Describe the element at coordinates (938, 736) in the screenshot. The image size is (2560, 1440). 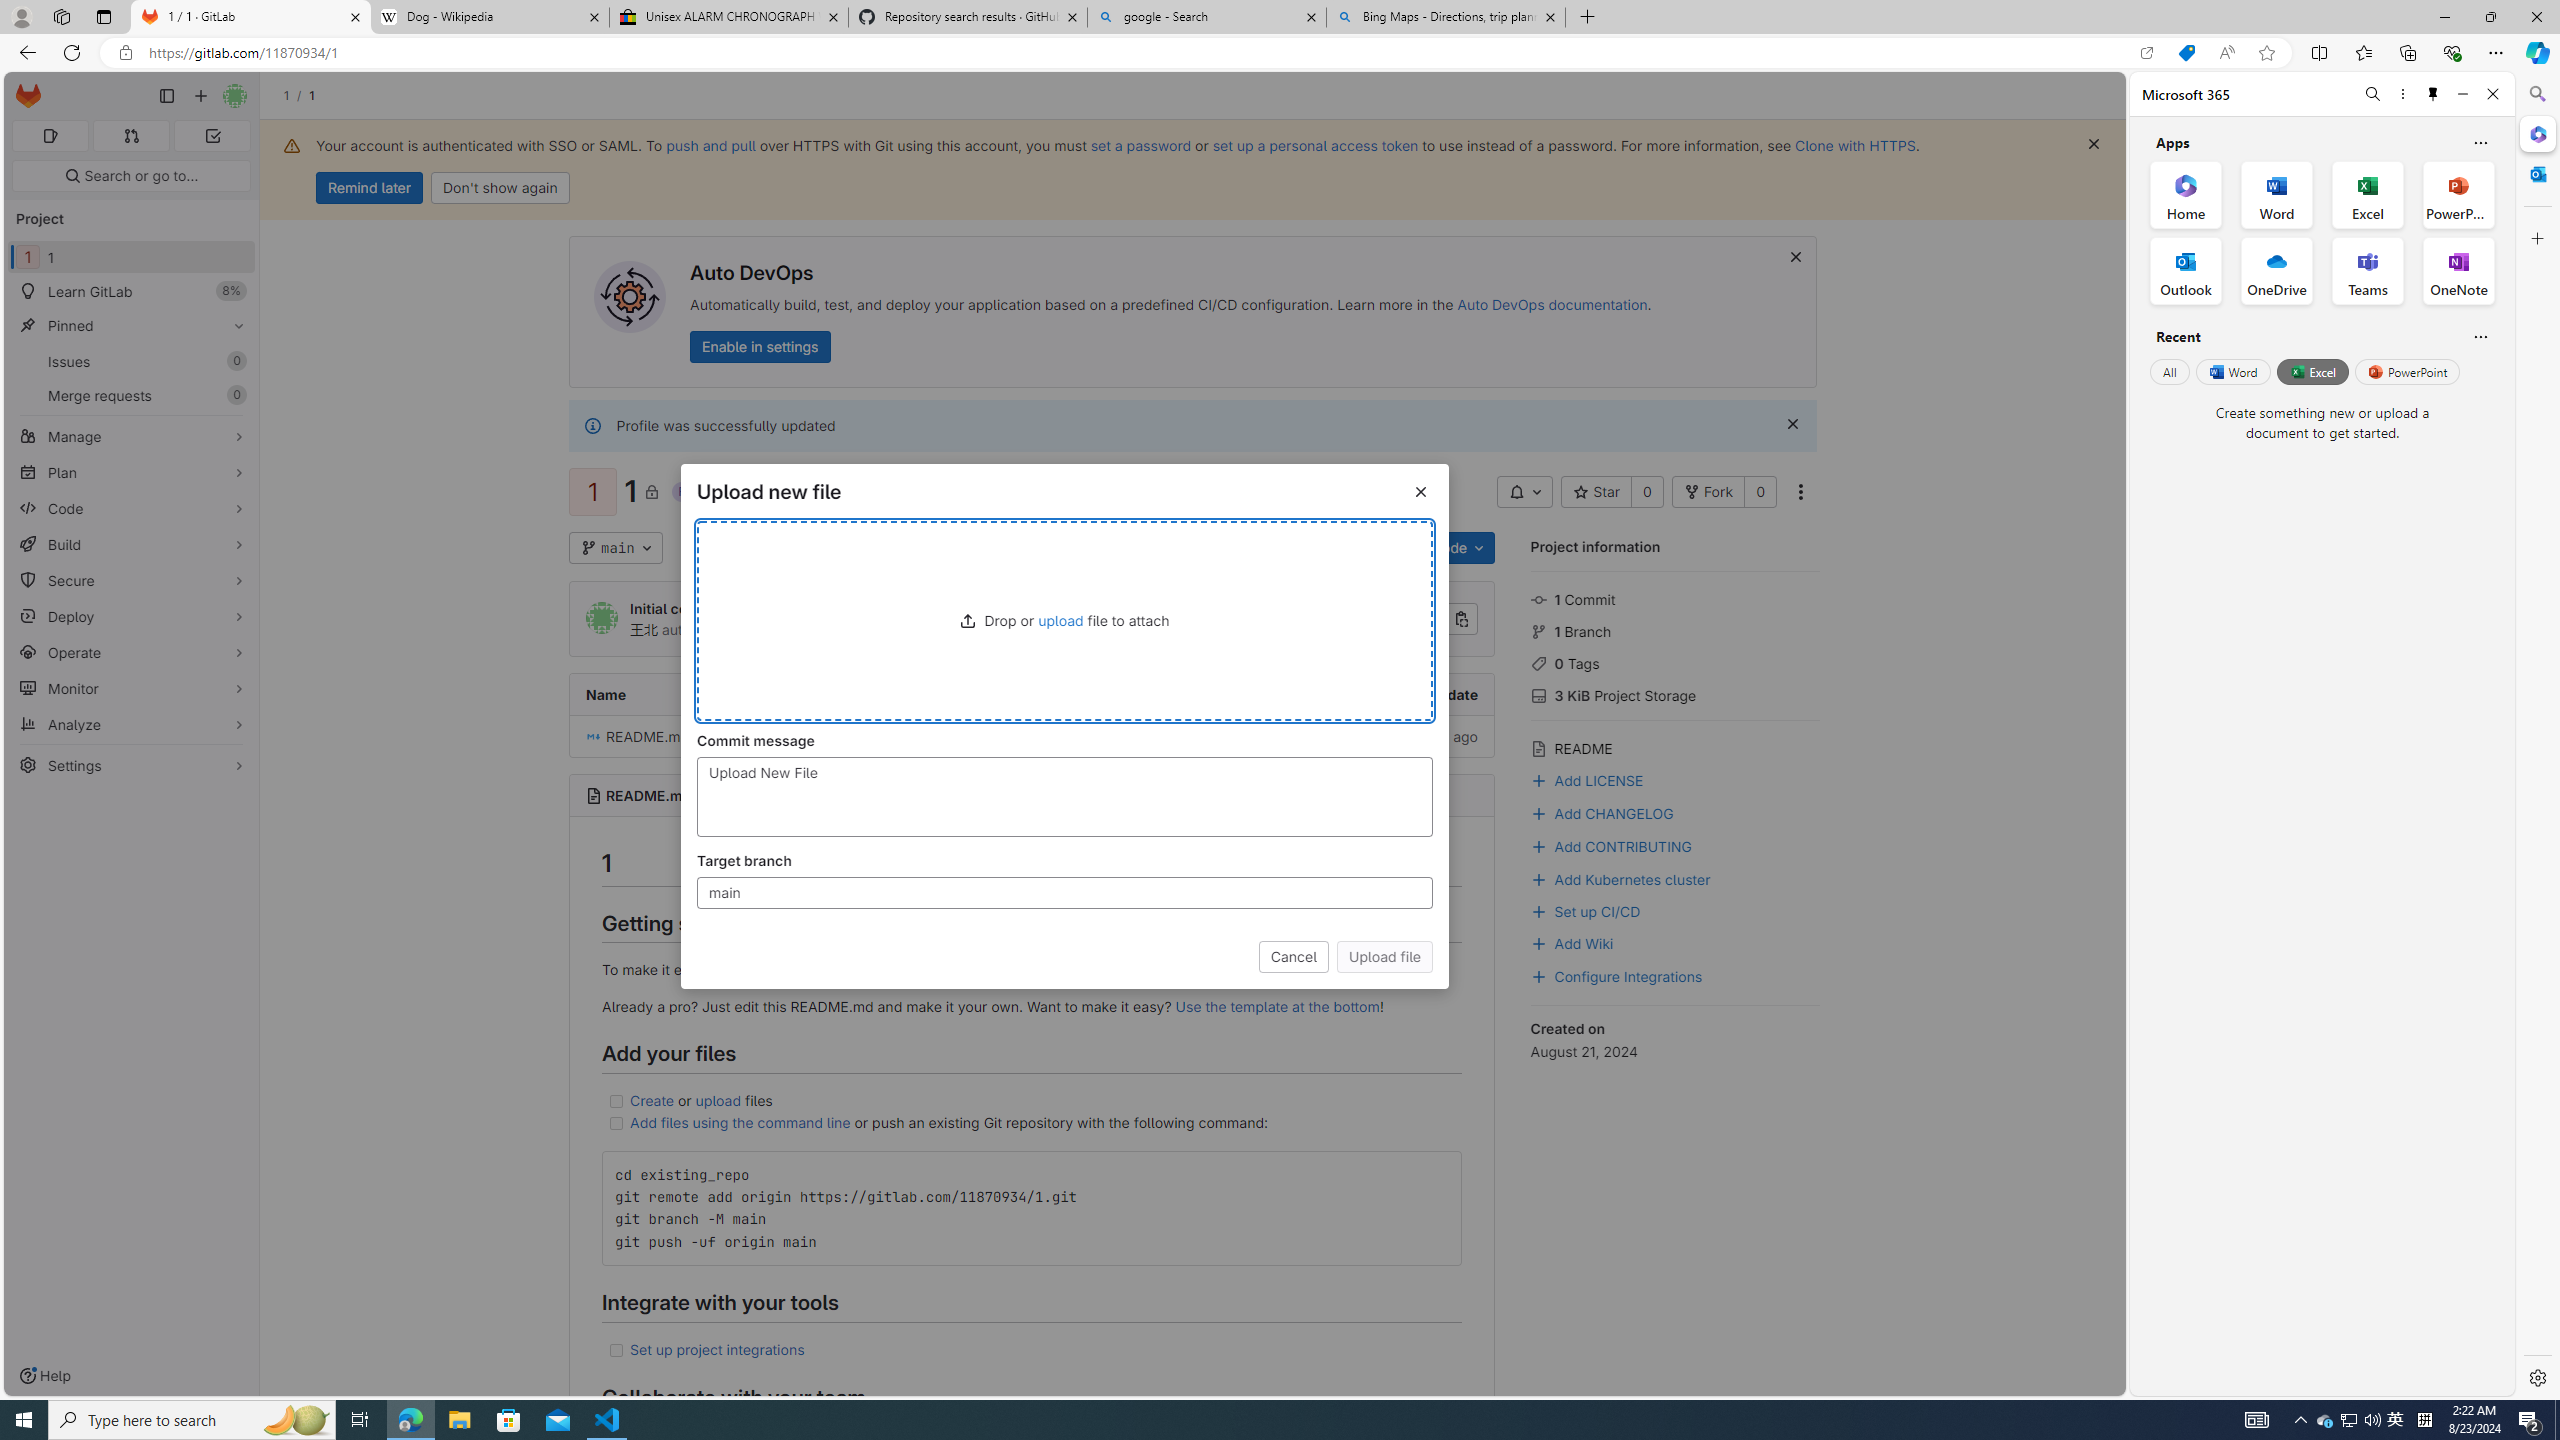
I see `Initial commit` at that location.